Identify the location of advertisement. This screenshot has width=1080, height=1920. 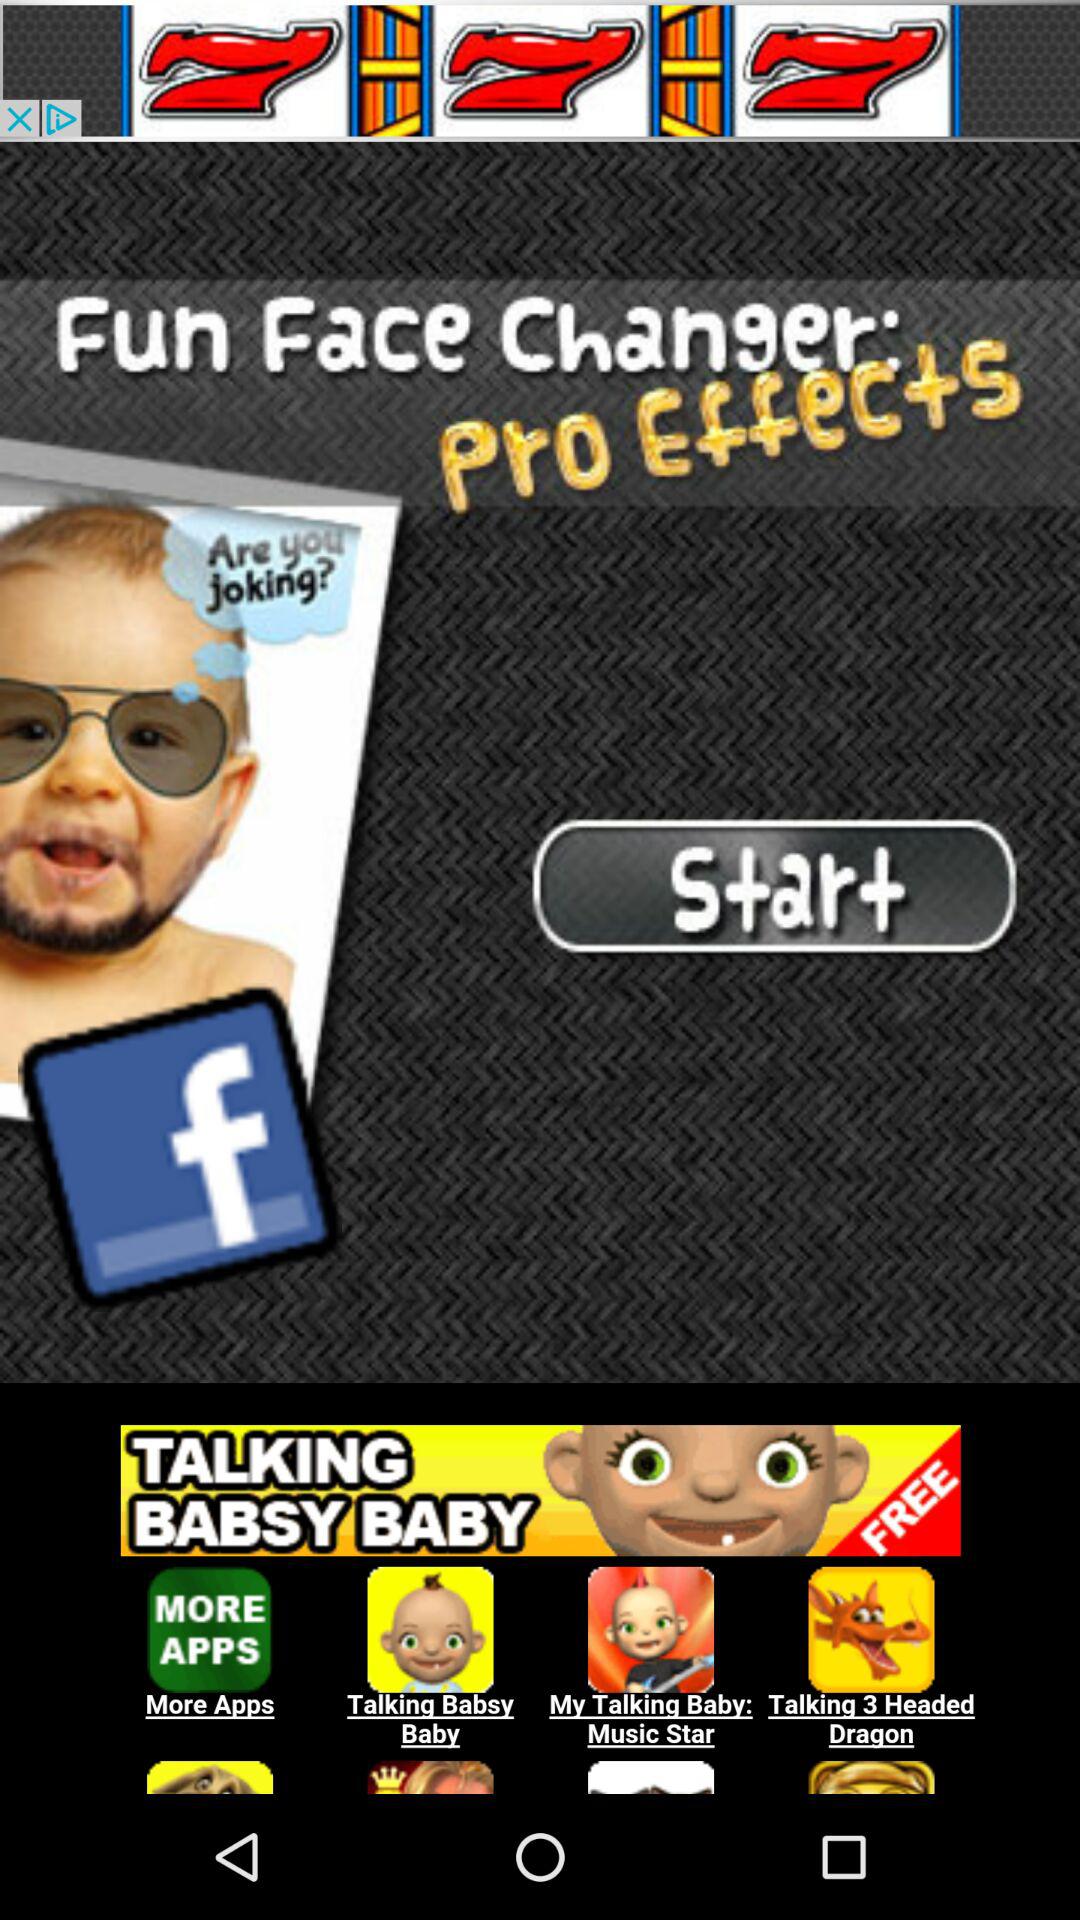
(540, 70).